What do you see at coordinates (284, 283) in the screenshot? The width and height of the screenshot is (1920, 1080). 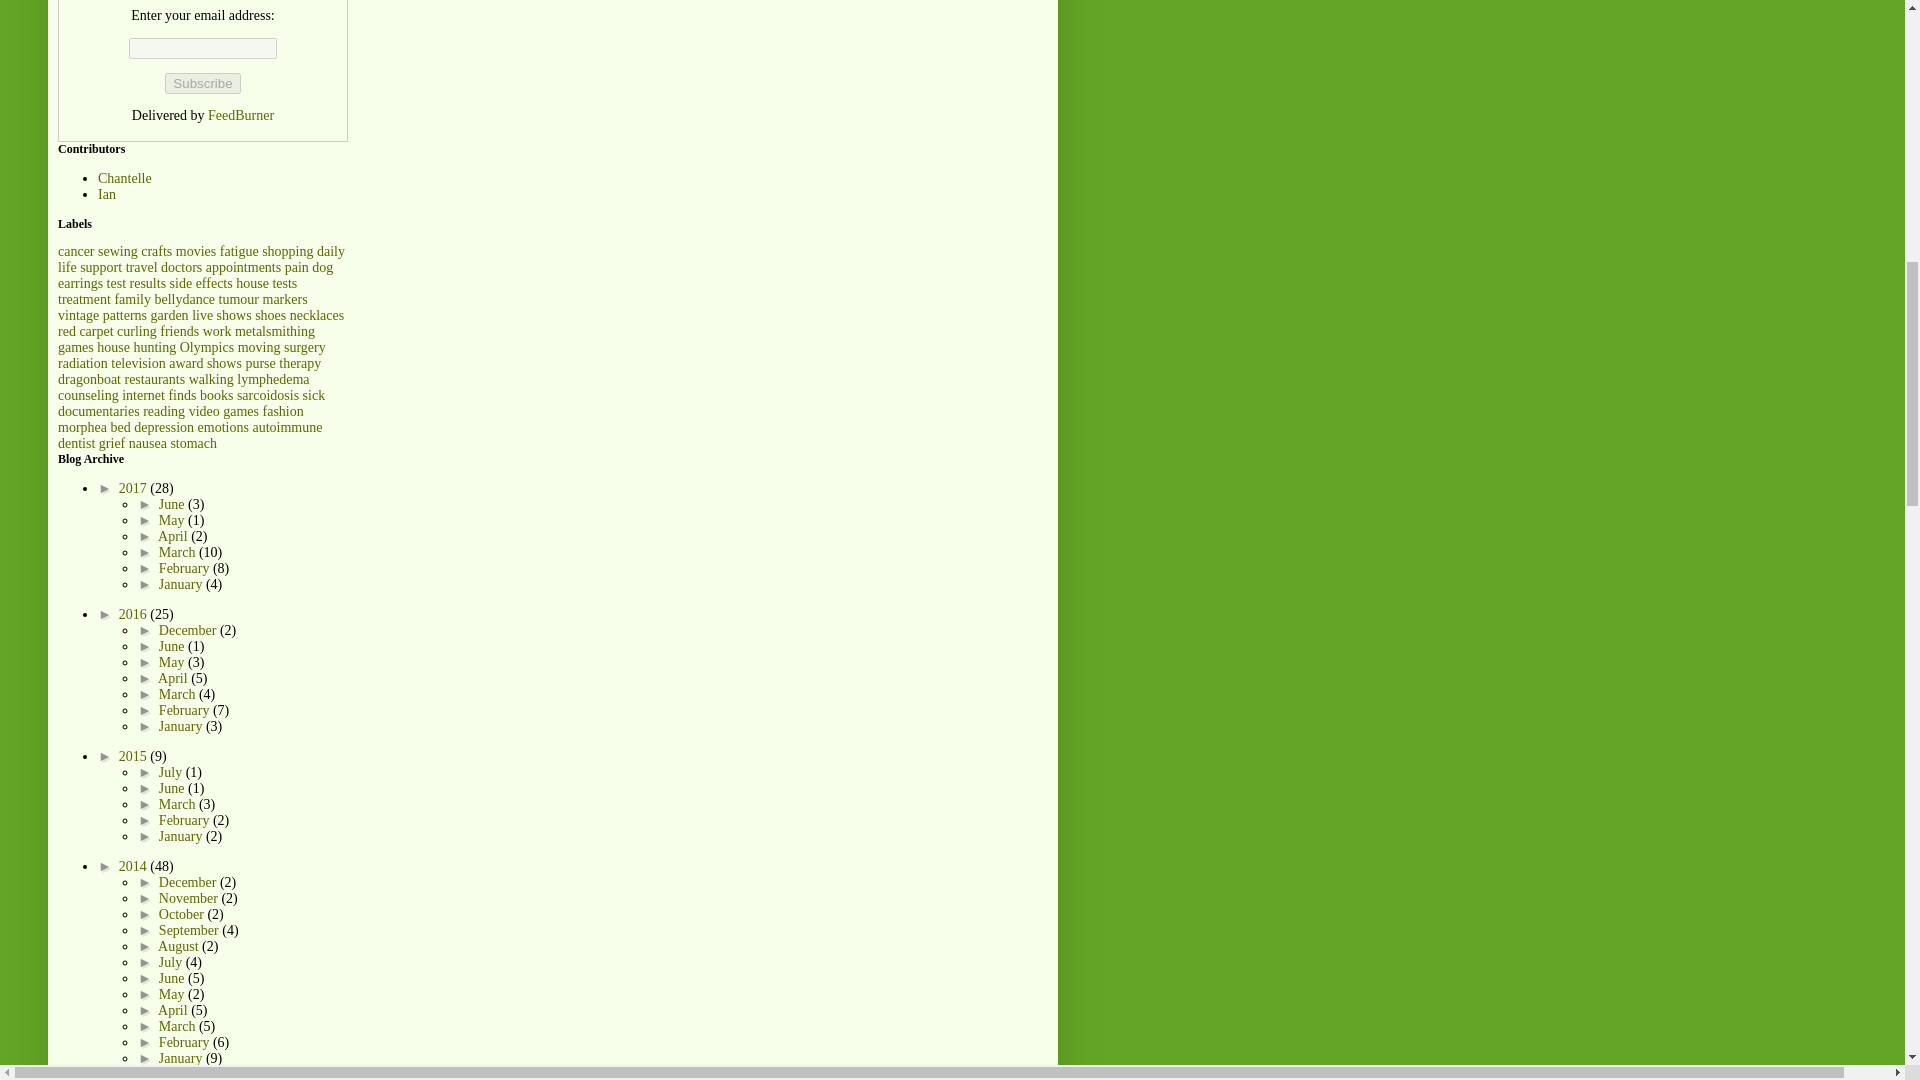 I see `tests` at bounding box center [284, 283].